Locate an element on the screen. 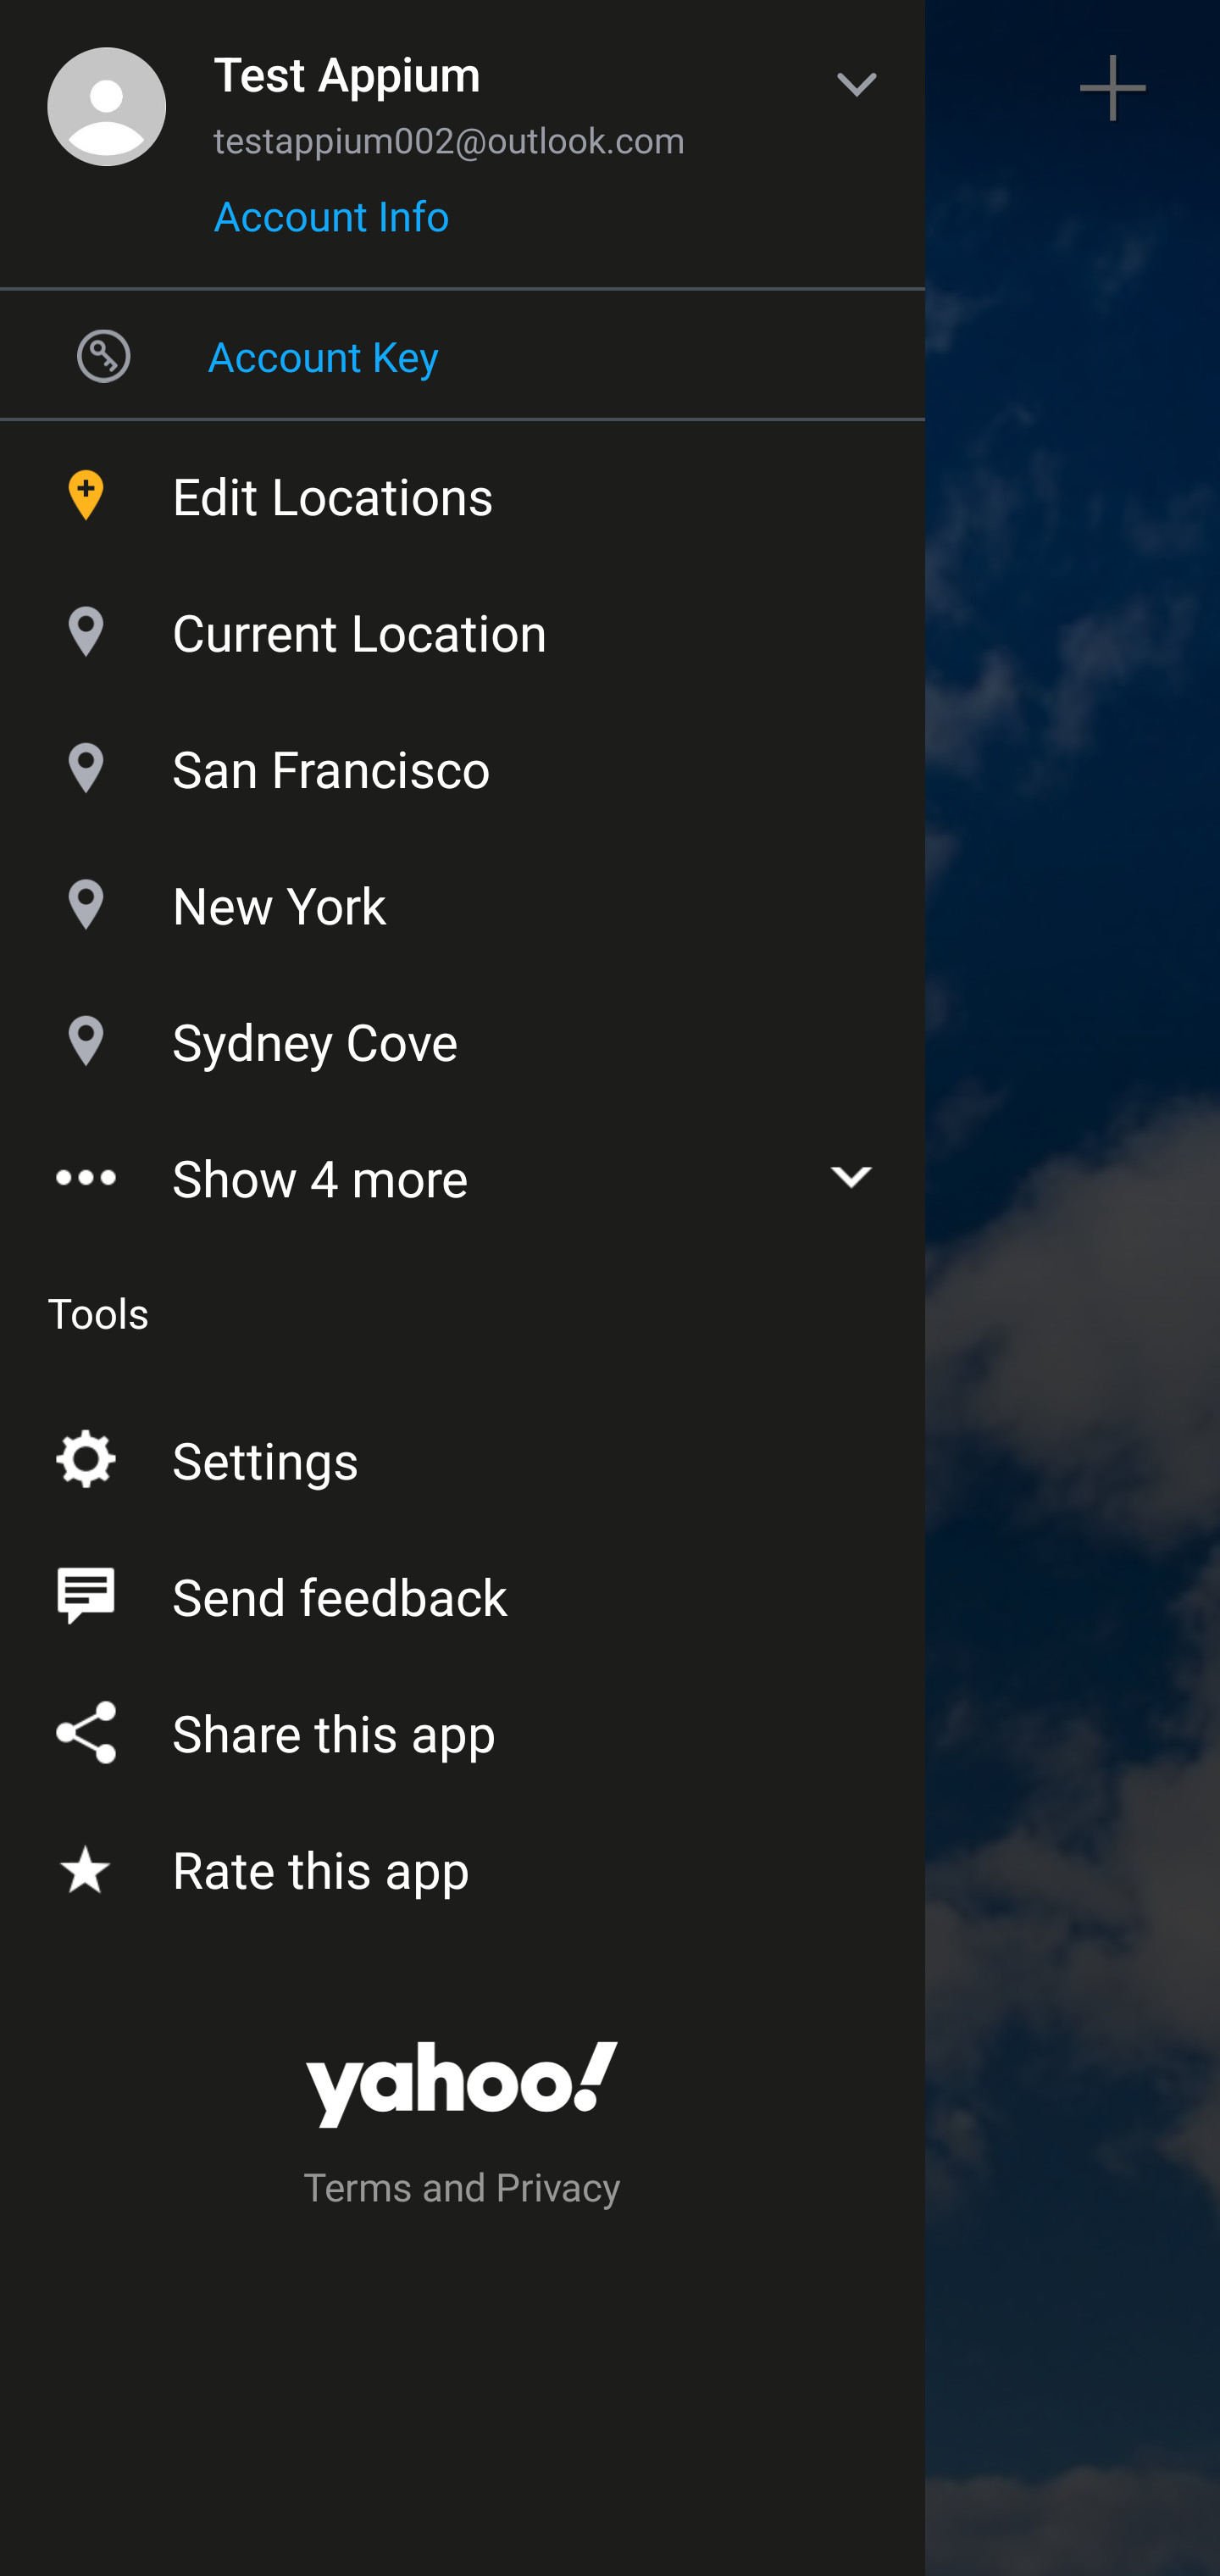 The image size is (1220, 2576). Account Key is located at coordinates (463, 355).